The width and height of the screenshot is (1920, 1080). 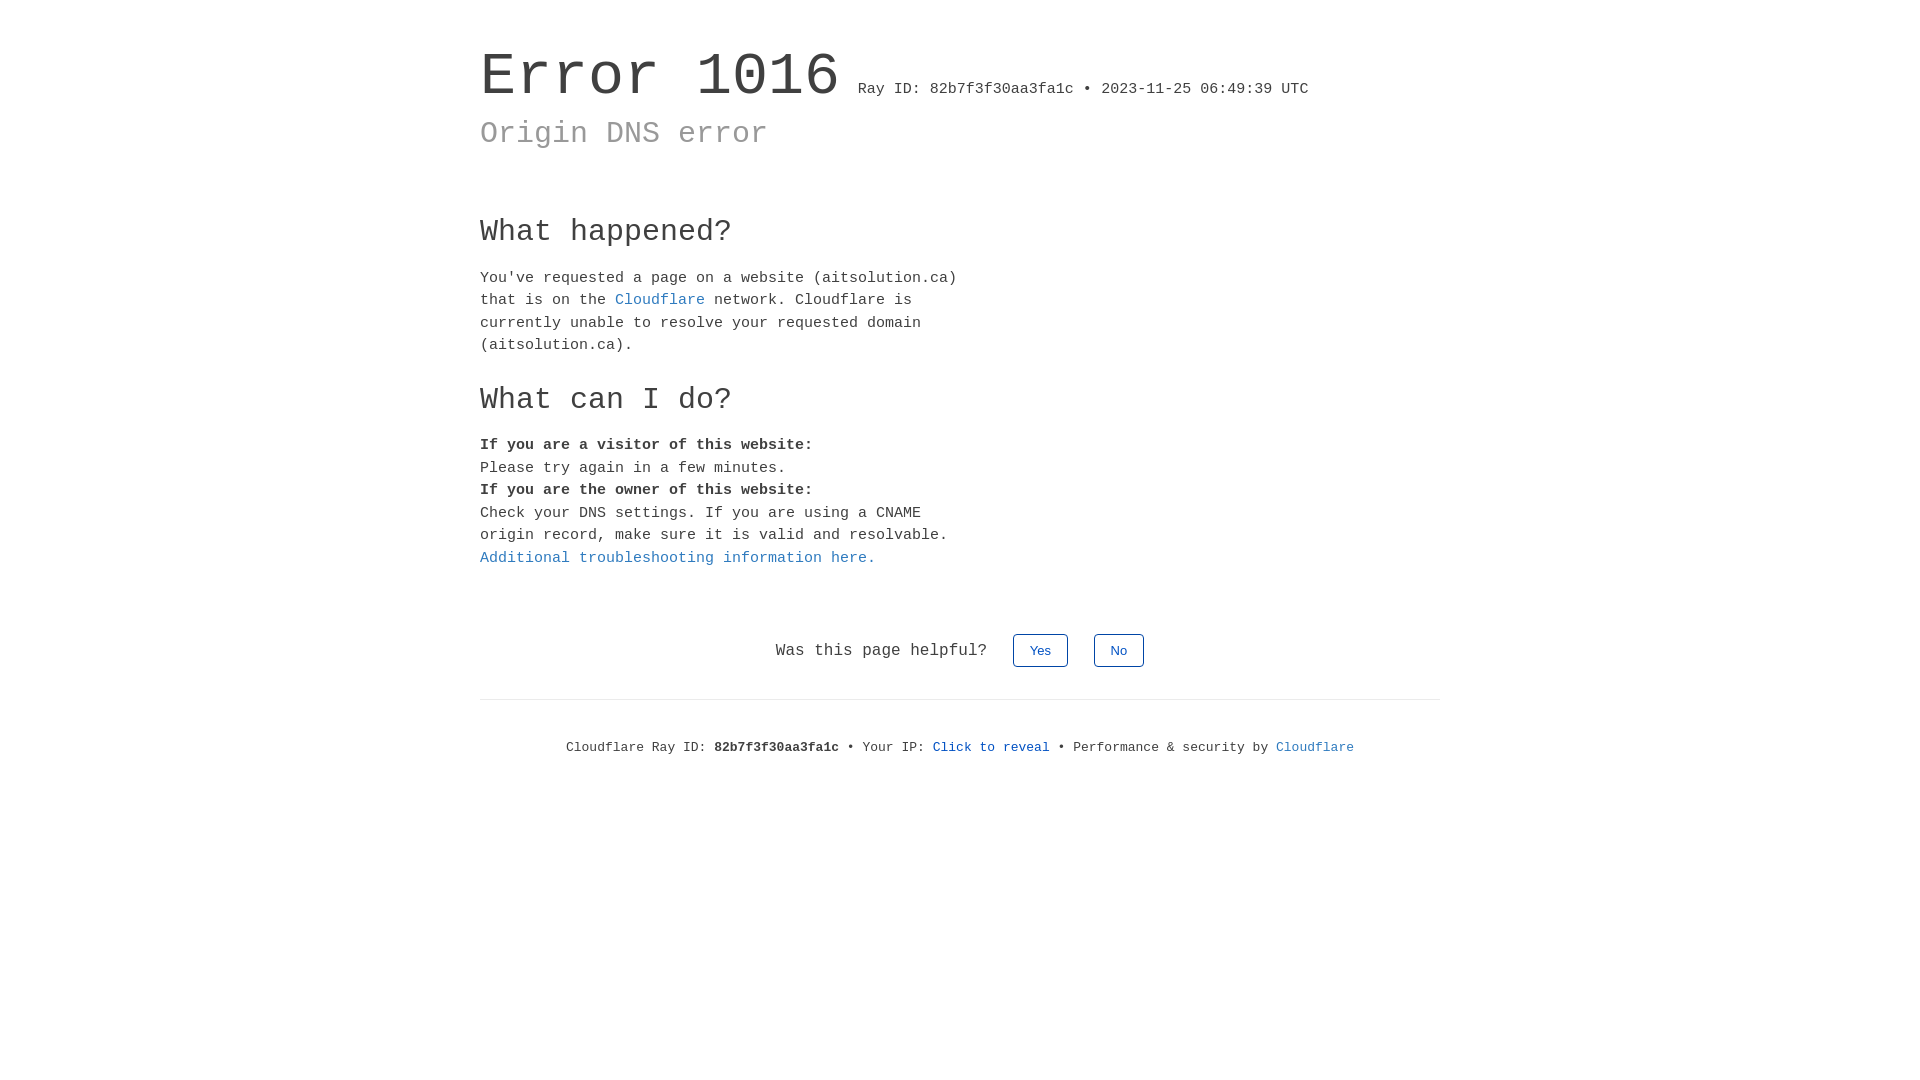 I want to click on Cloudflare, so click(x=660, y=300).